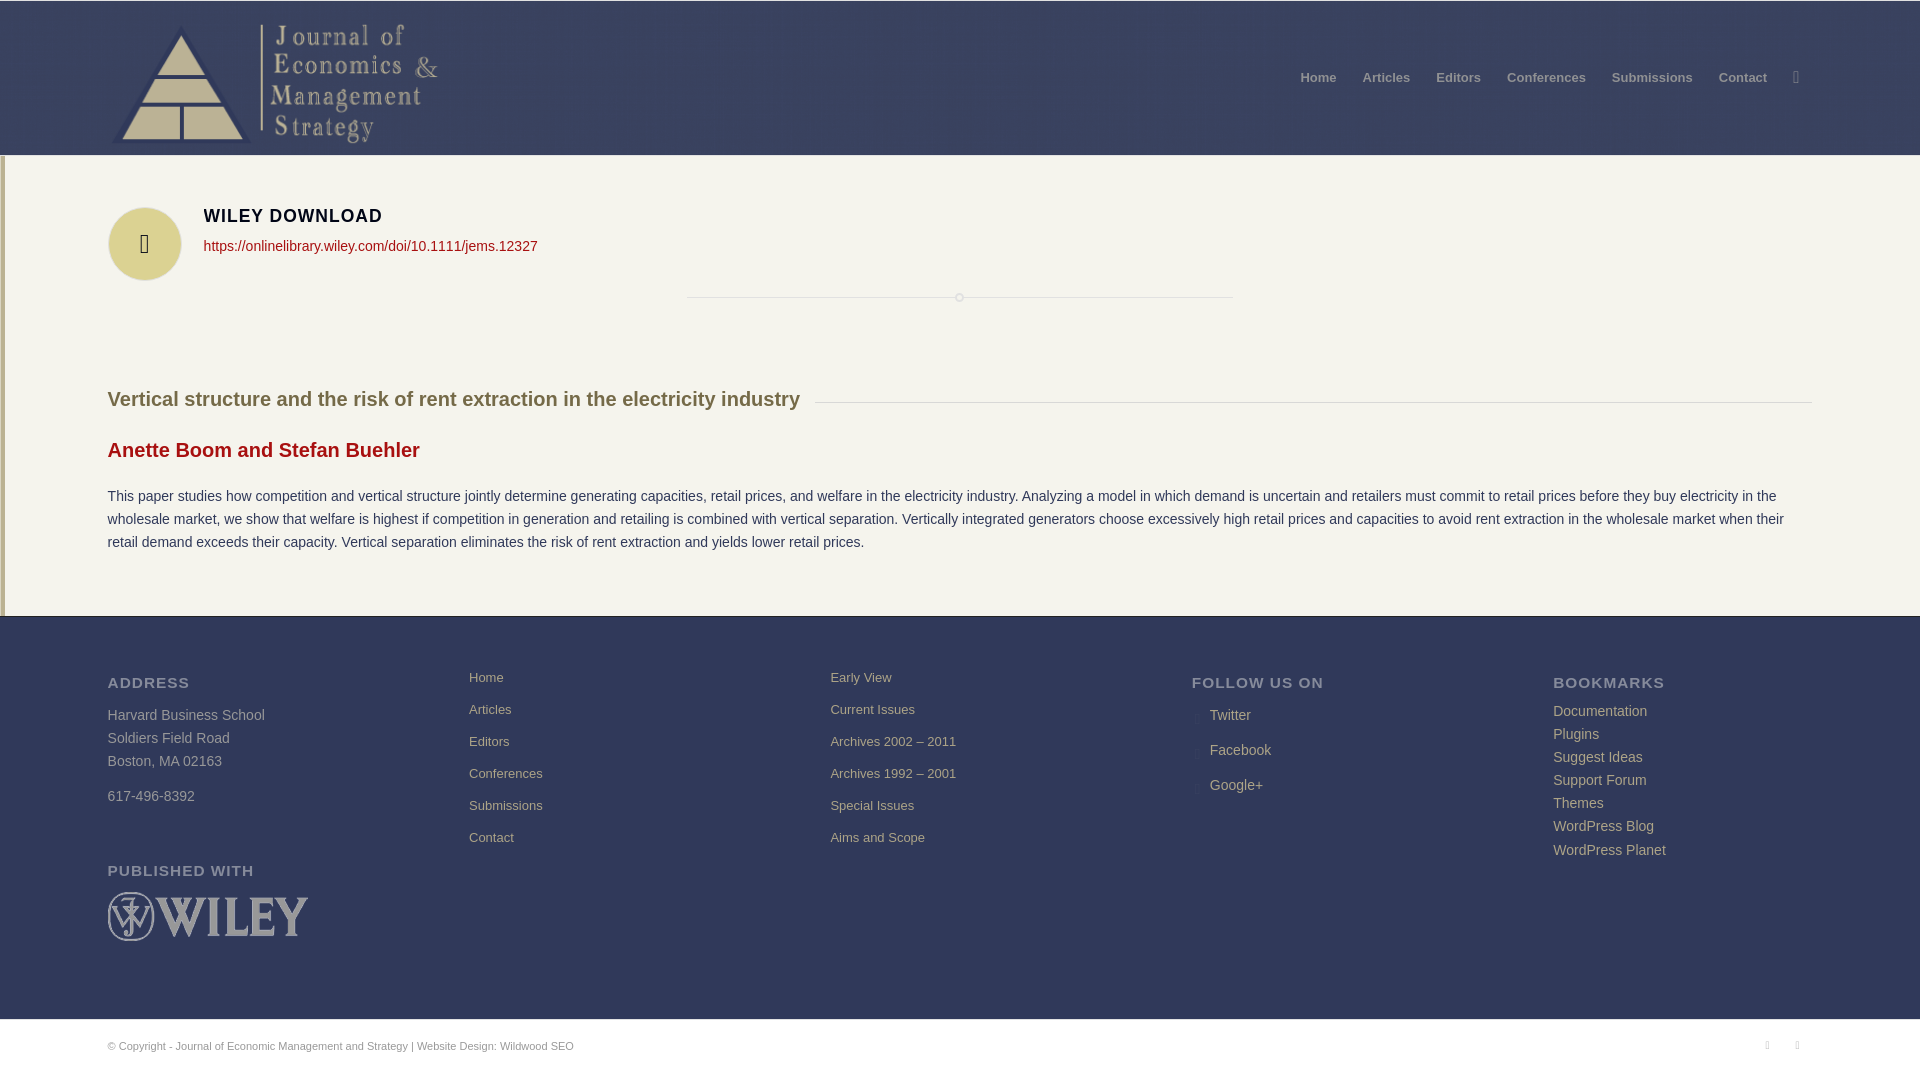  I want to click on Plugins, so click(1576, 733).